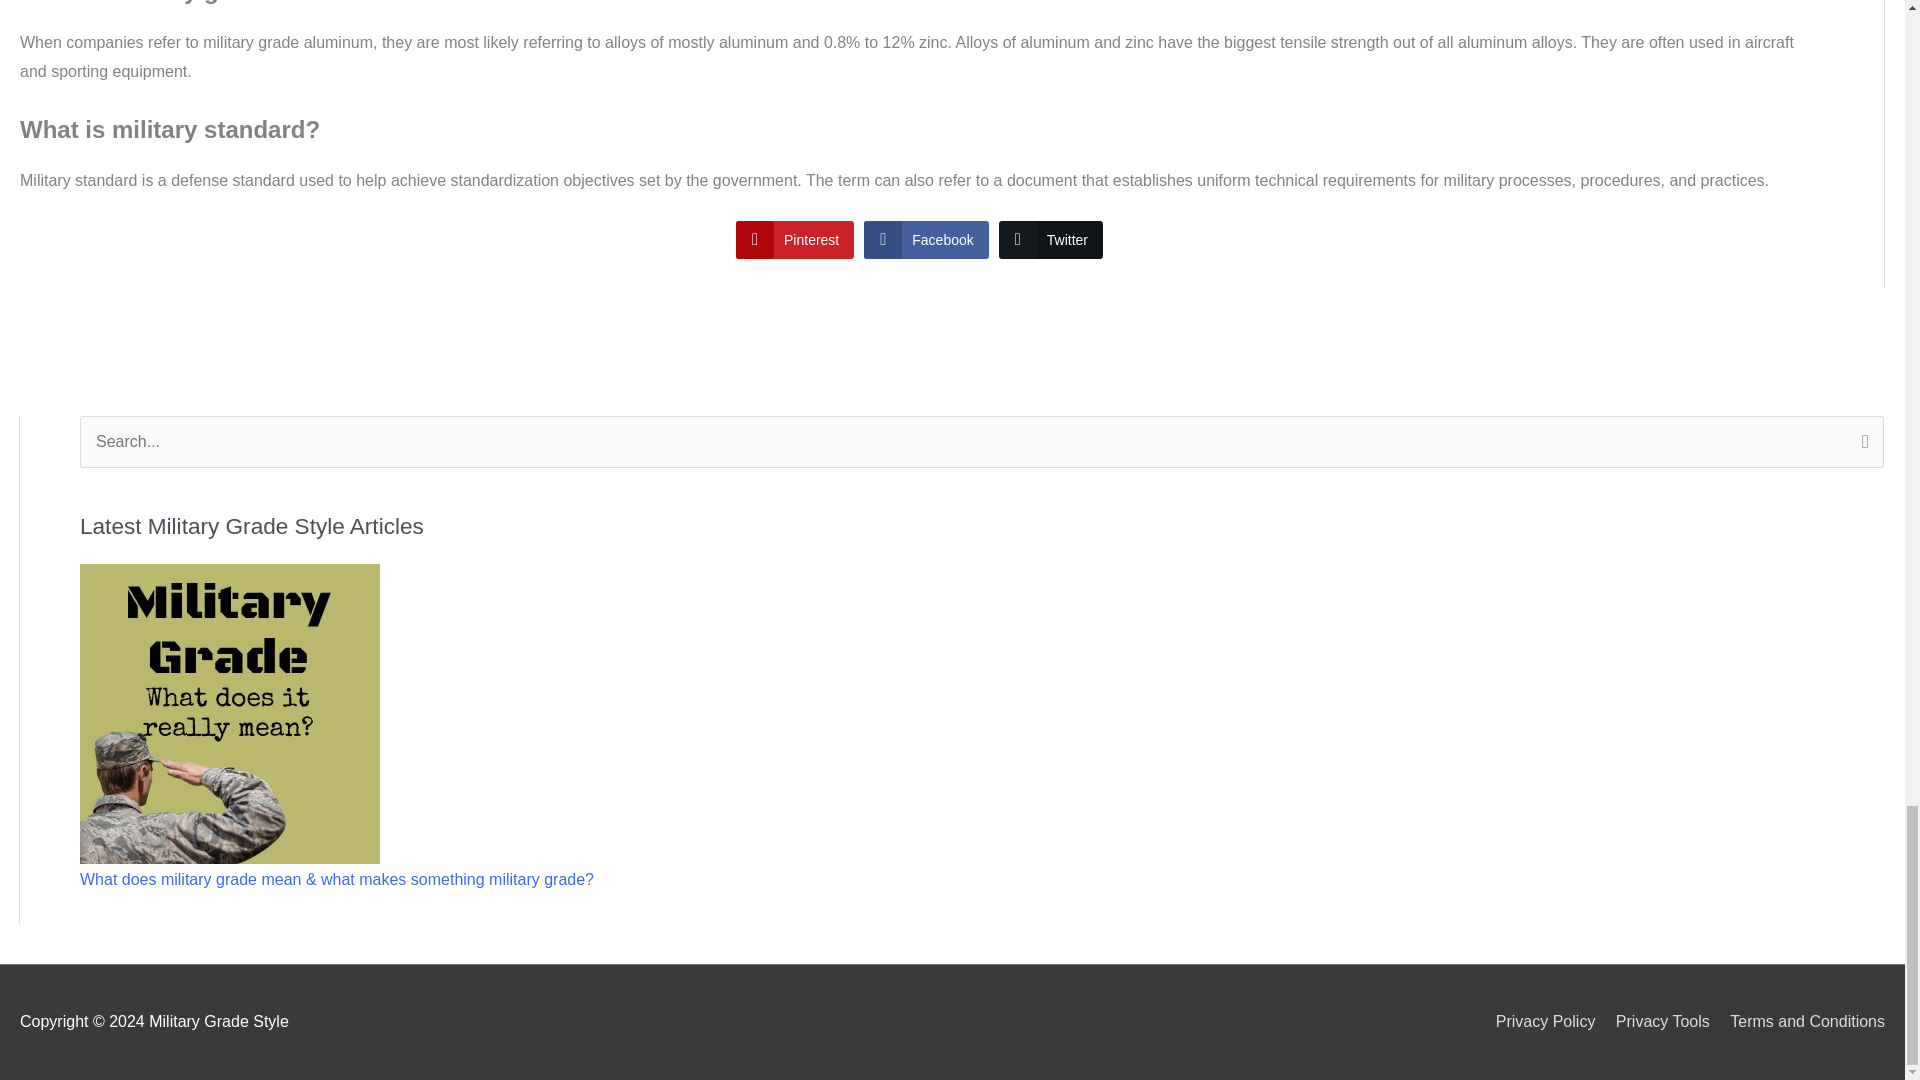 This screenshot has width=1920, height=1080. What do you see at coordinates (926, 240) in the screenshot?
I see `Facebook` at bounding box center [926, 240].